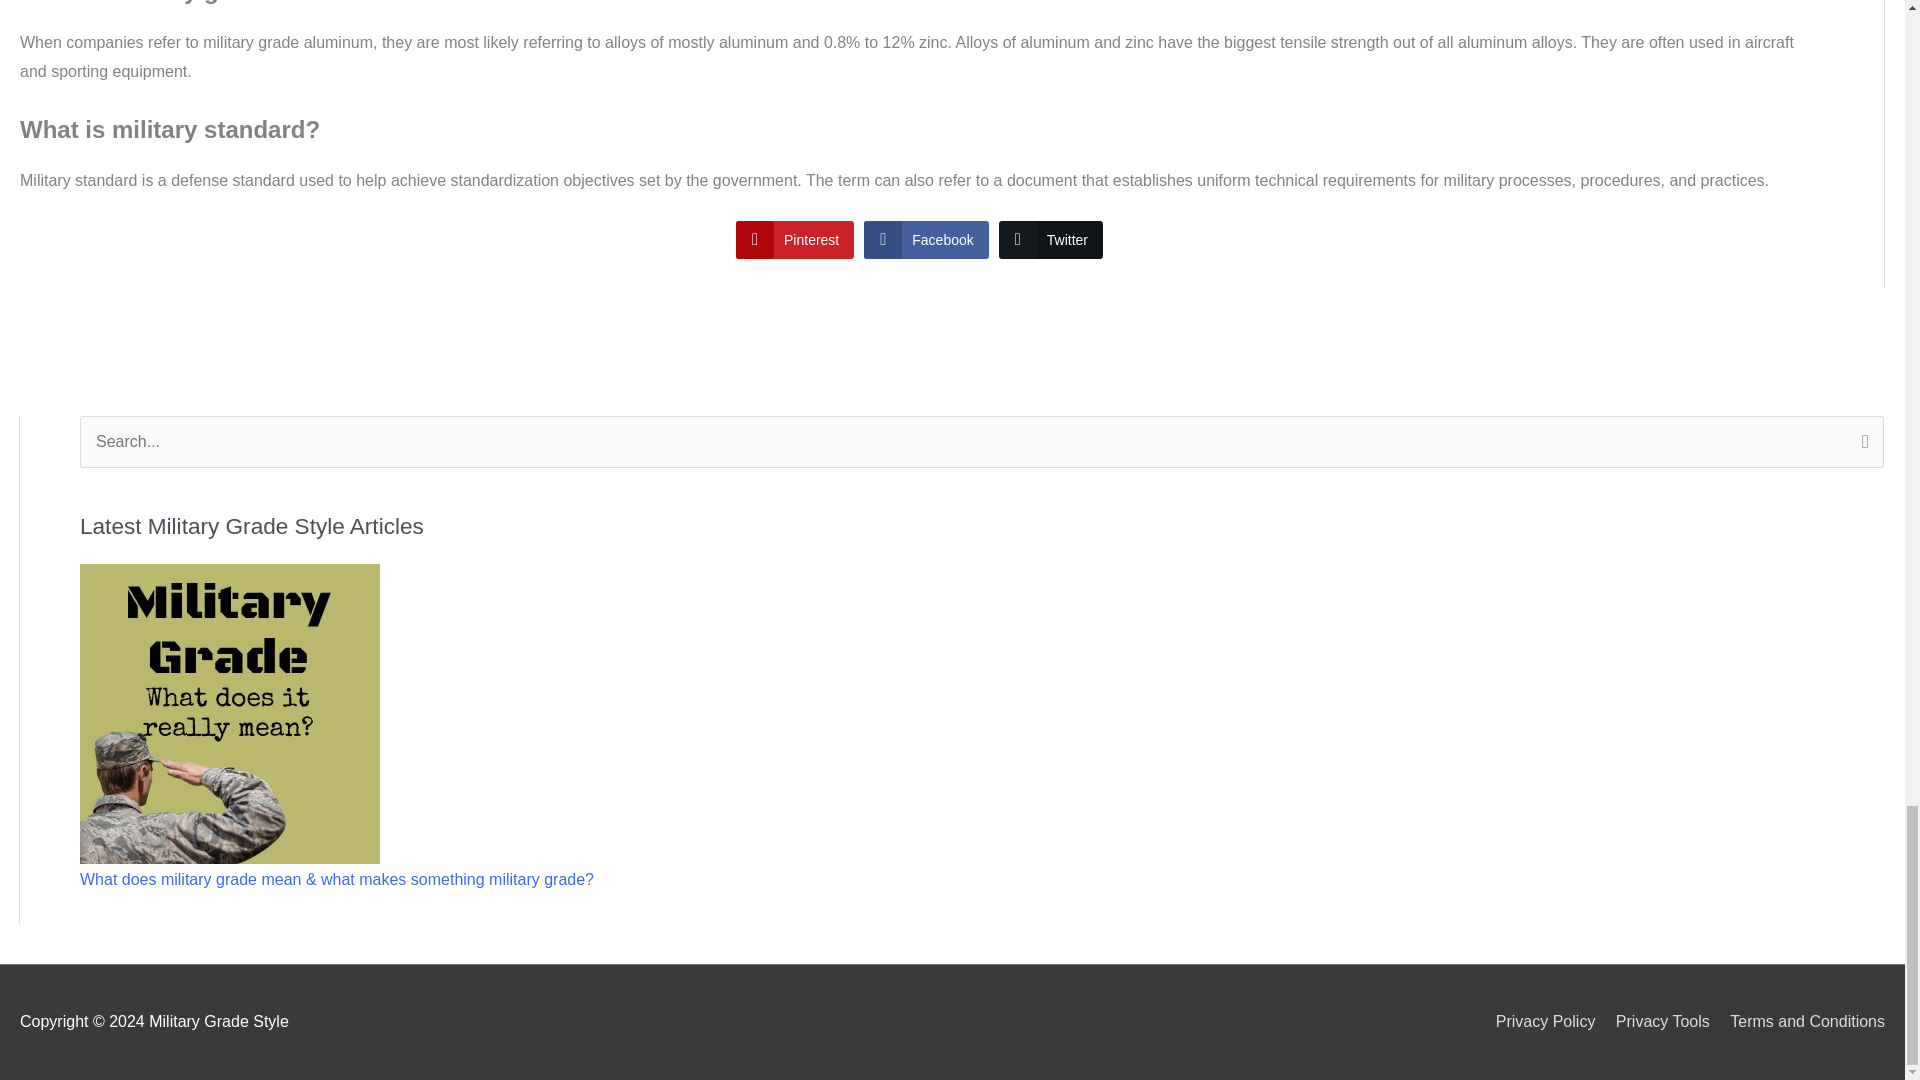 This screenshot has width=1920, height=1080. What do you see at coordinates (926, 240) in the screenshot?
I see `Facebook` at bounding box center [926, 240].